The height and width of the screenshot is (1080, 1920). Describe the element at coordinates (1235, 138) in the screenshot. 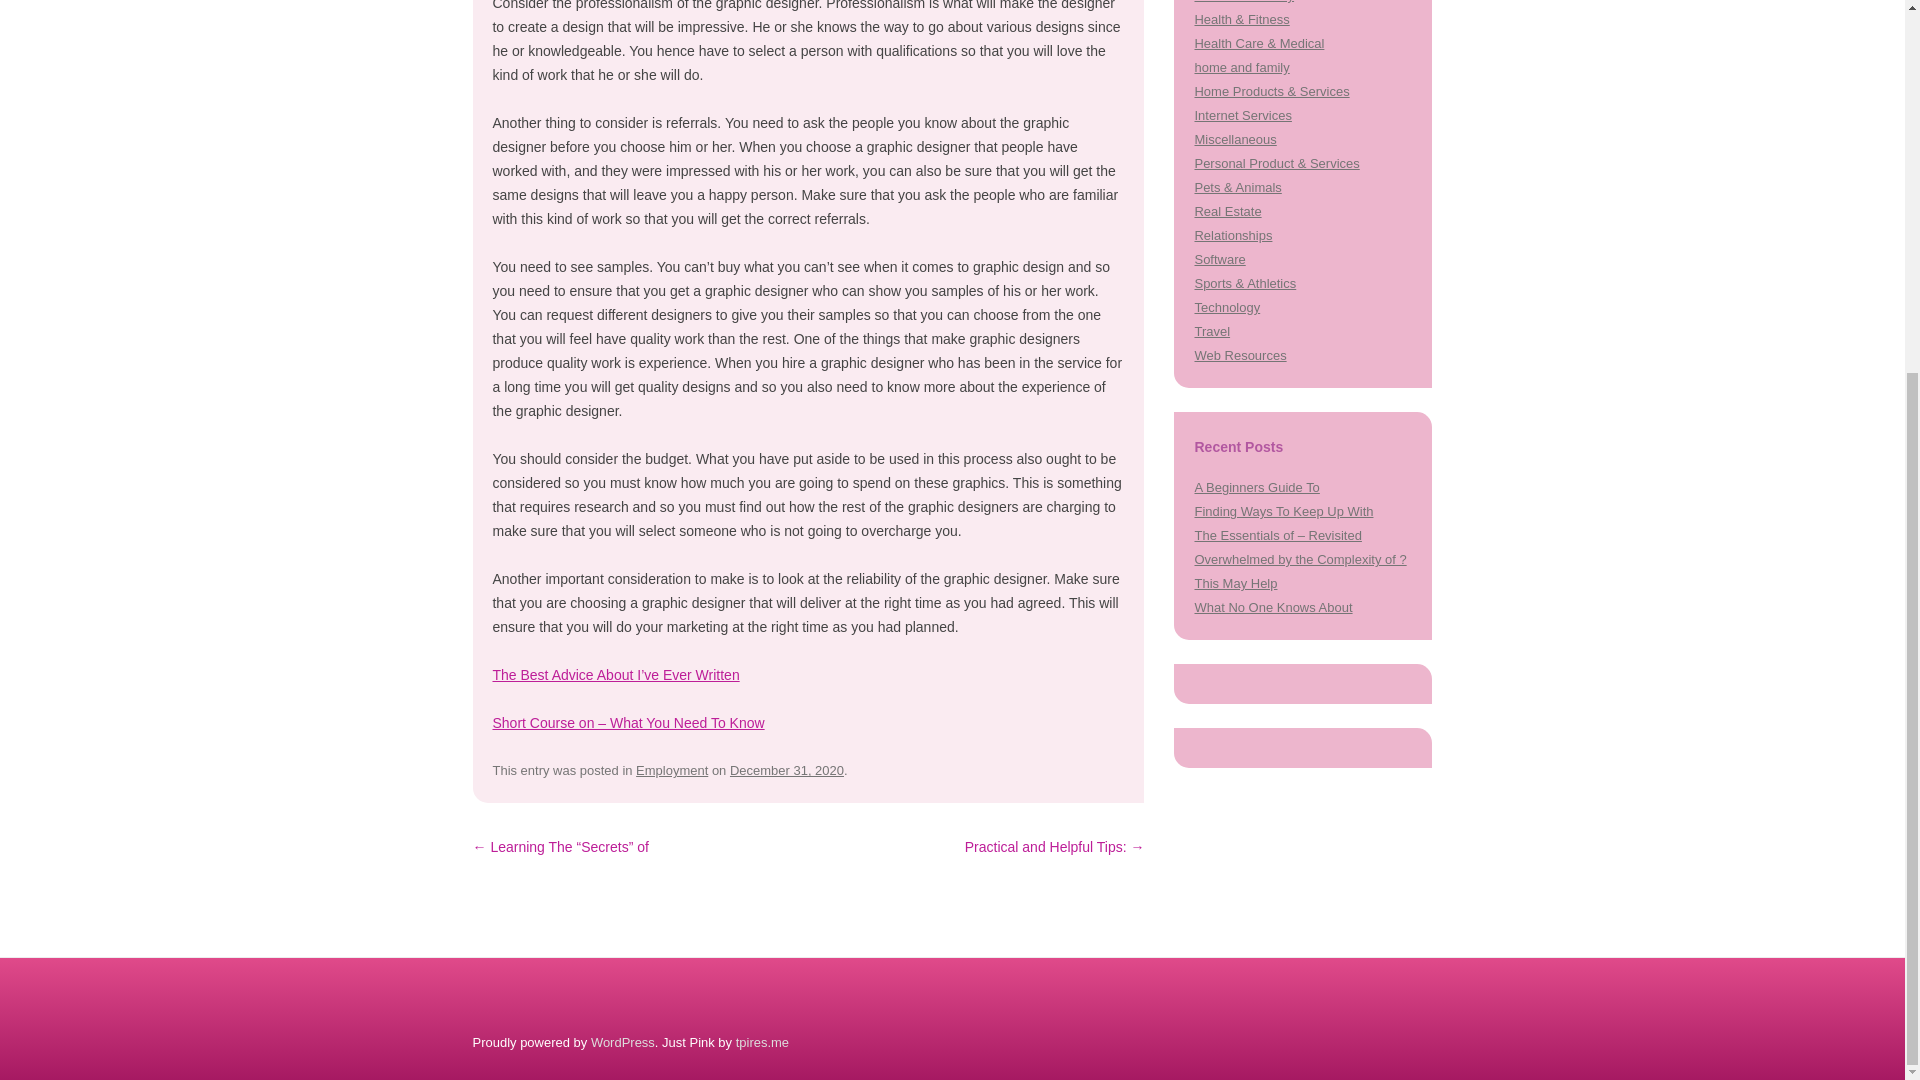

I see `Miscellaneous` at that location.